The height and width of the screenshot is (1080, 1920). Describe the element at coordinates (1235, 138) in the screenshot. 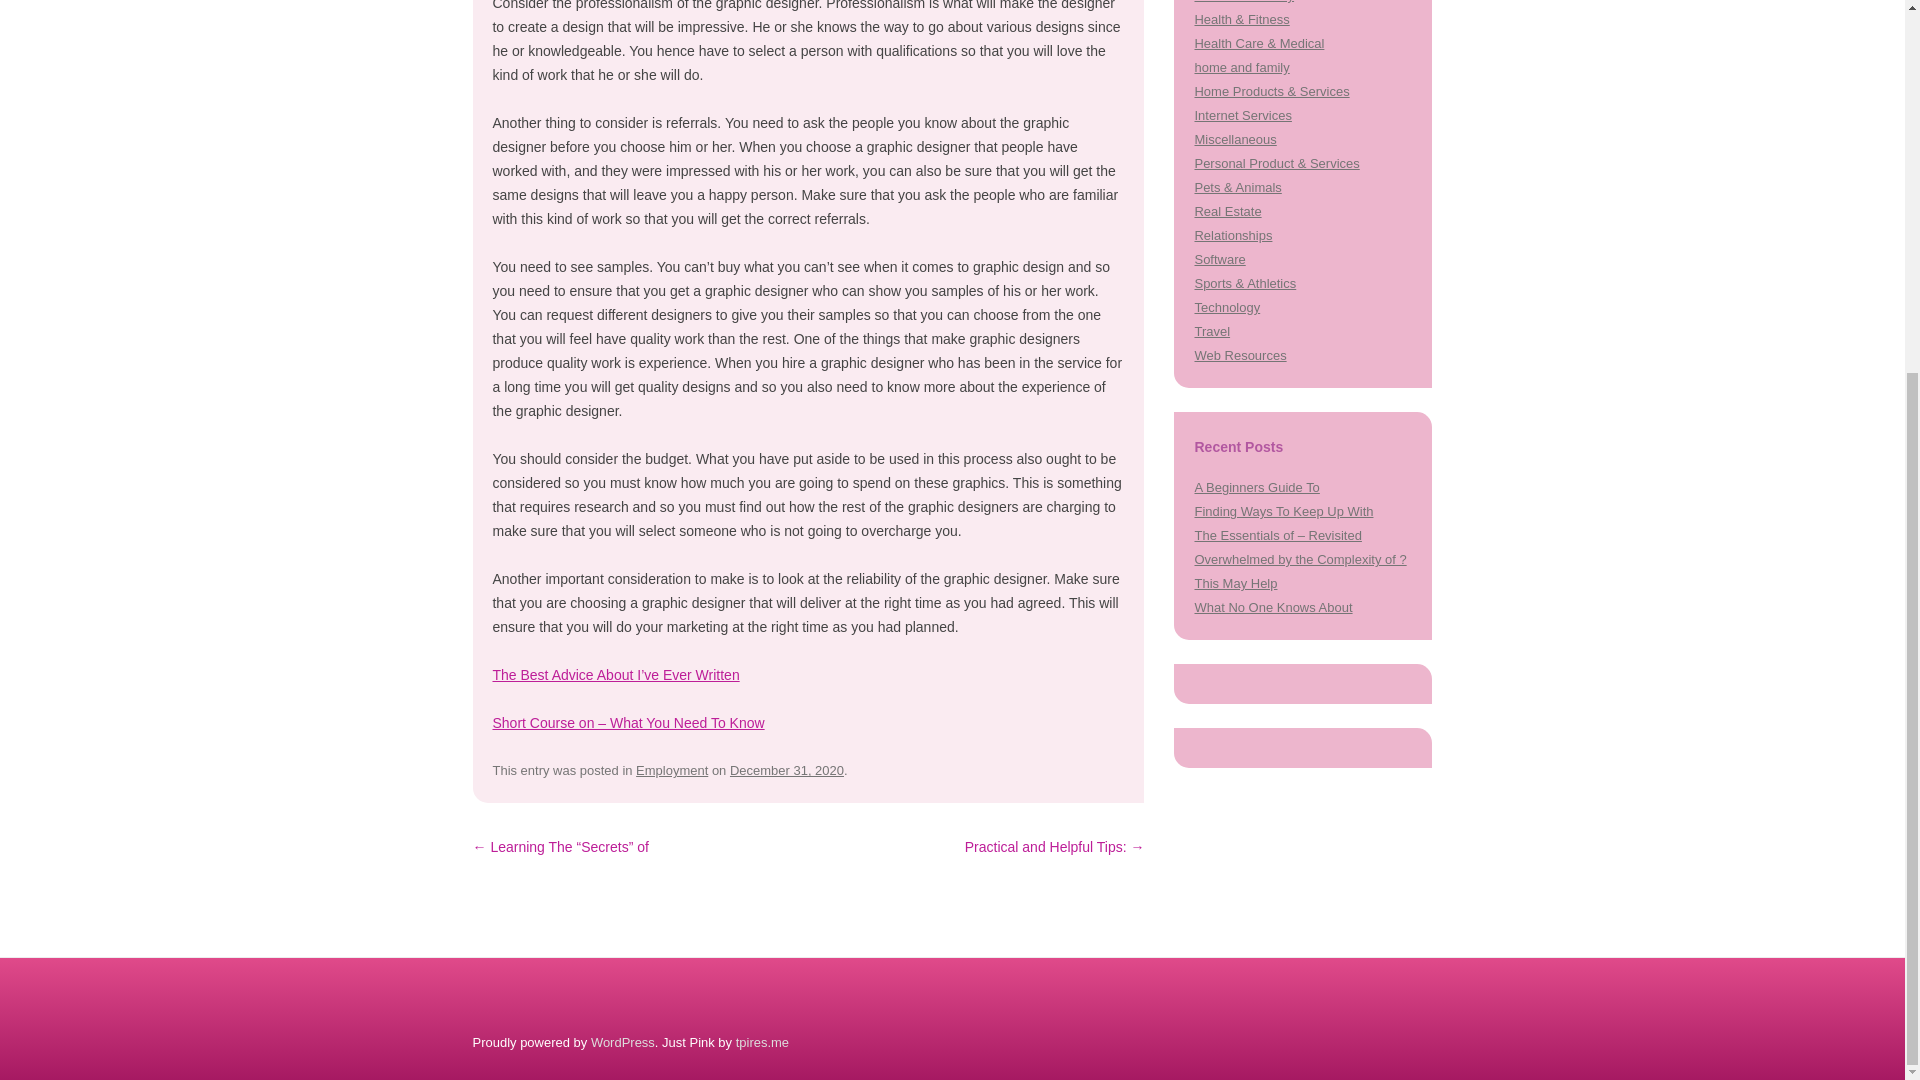

I see `Miscellaneous` at that location.